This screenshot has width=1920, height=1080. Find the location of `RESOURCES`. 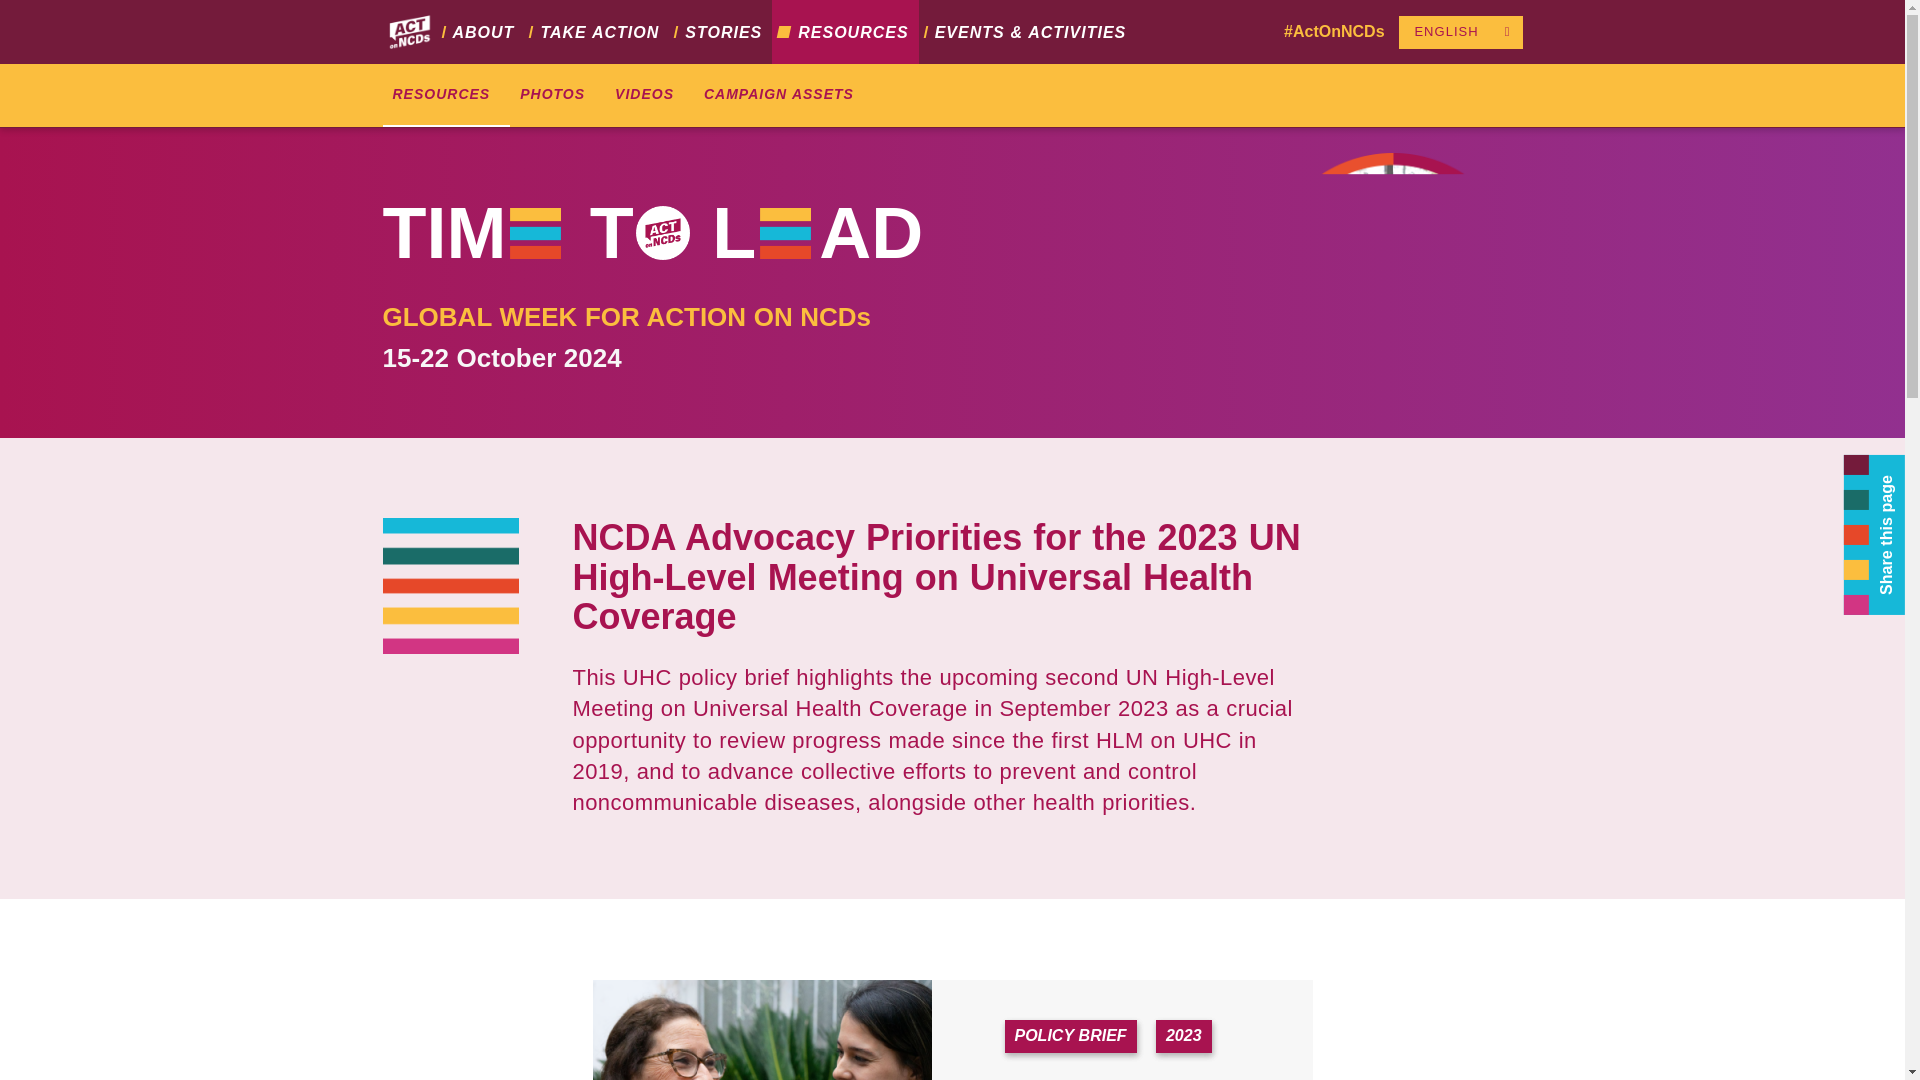

RESOURCES is located at coordinates (844, 32).